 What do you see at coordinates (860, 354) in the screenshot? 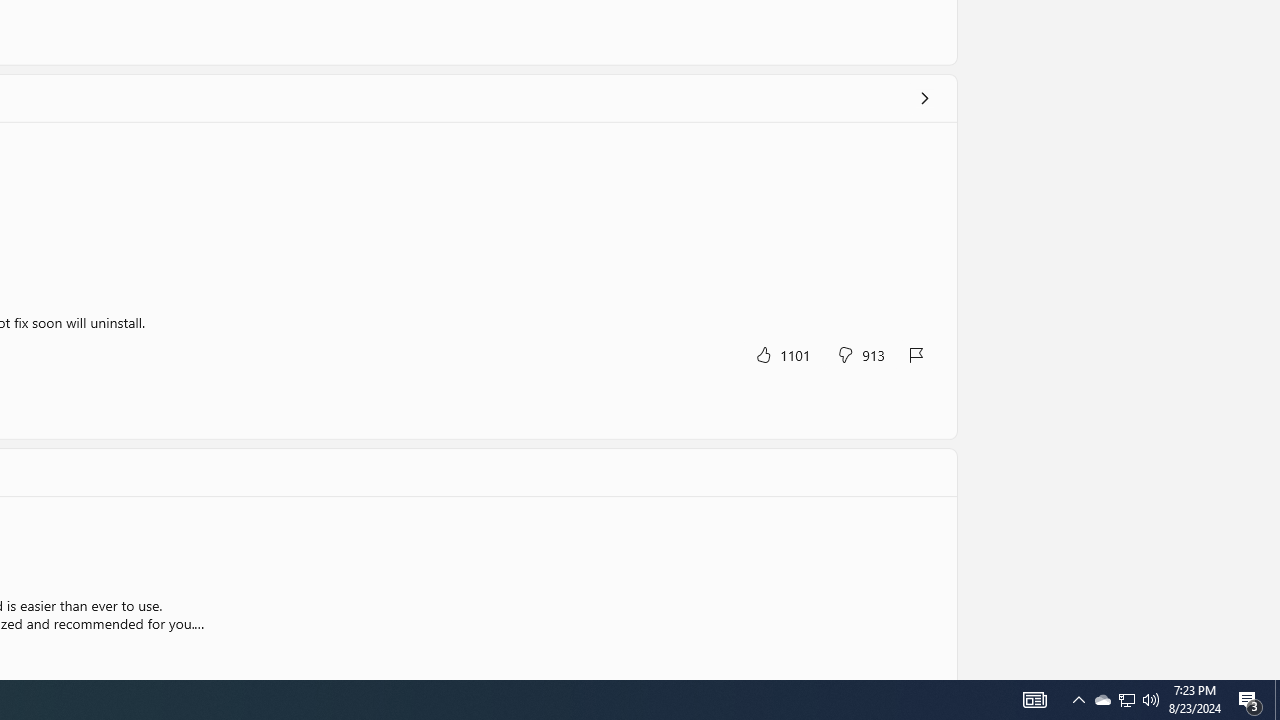
I see `No, this was not helpful. 913 votes.` at bounding box center [860, 354].